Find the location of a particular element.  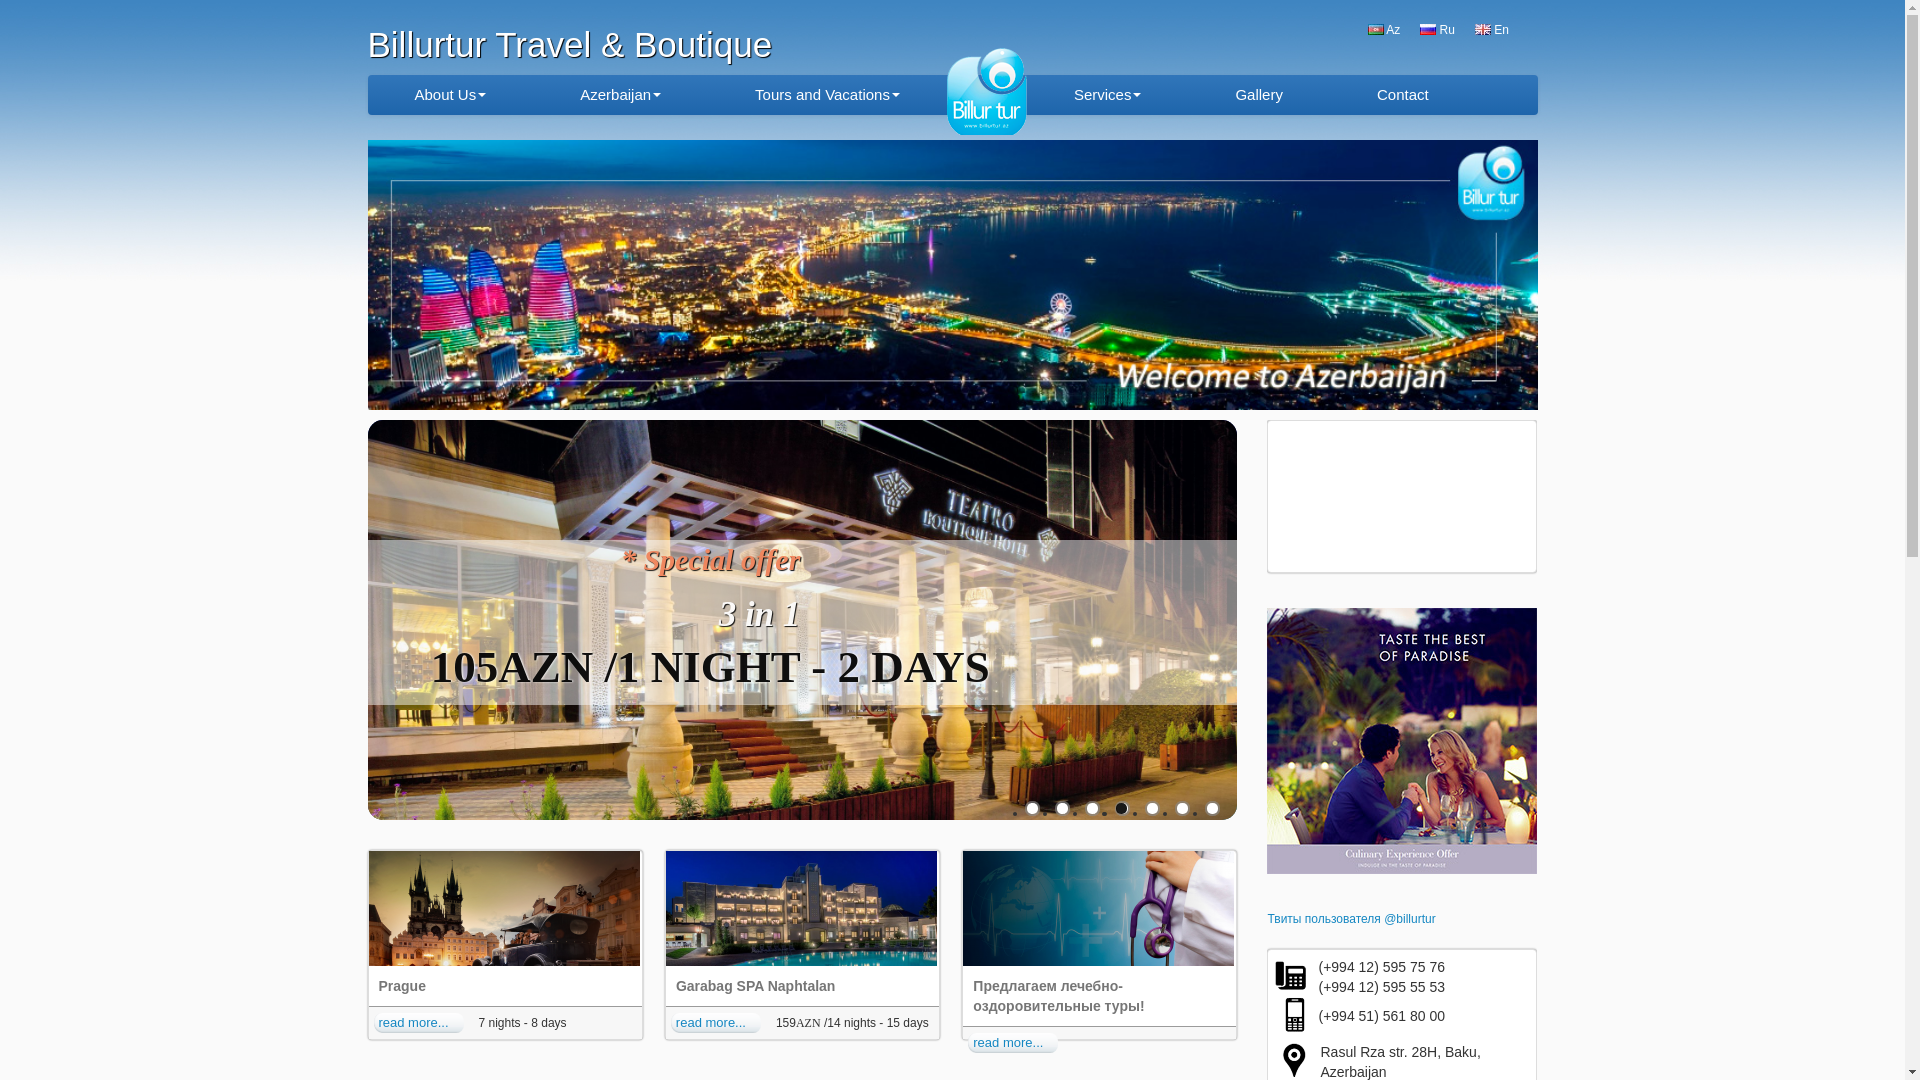

Billurtur is located at coordinates (994, 103).